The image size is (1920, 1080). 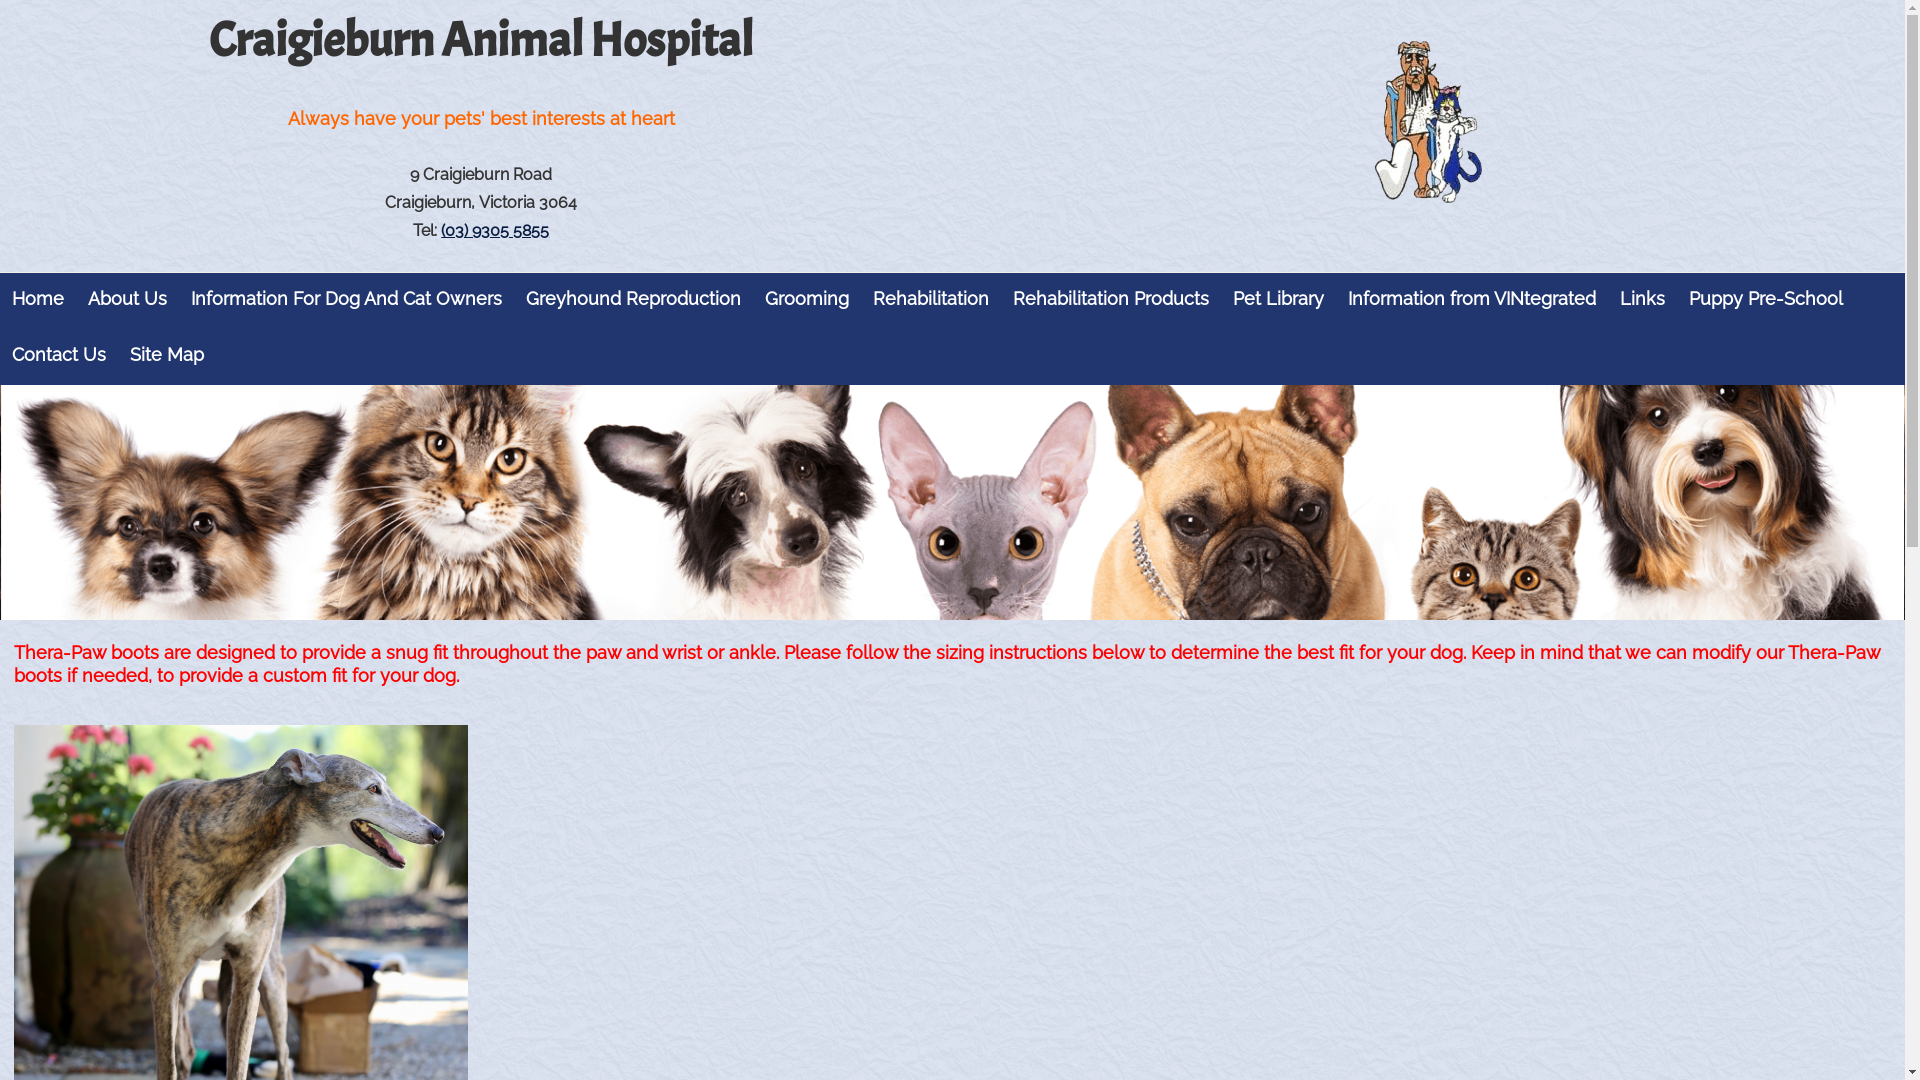 I want to click on Rehabilitation Products, so click(x=1111, y=299).